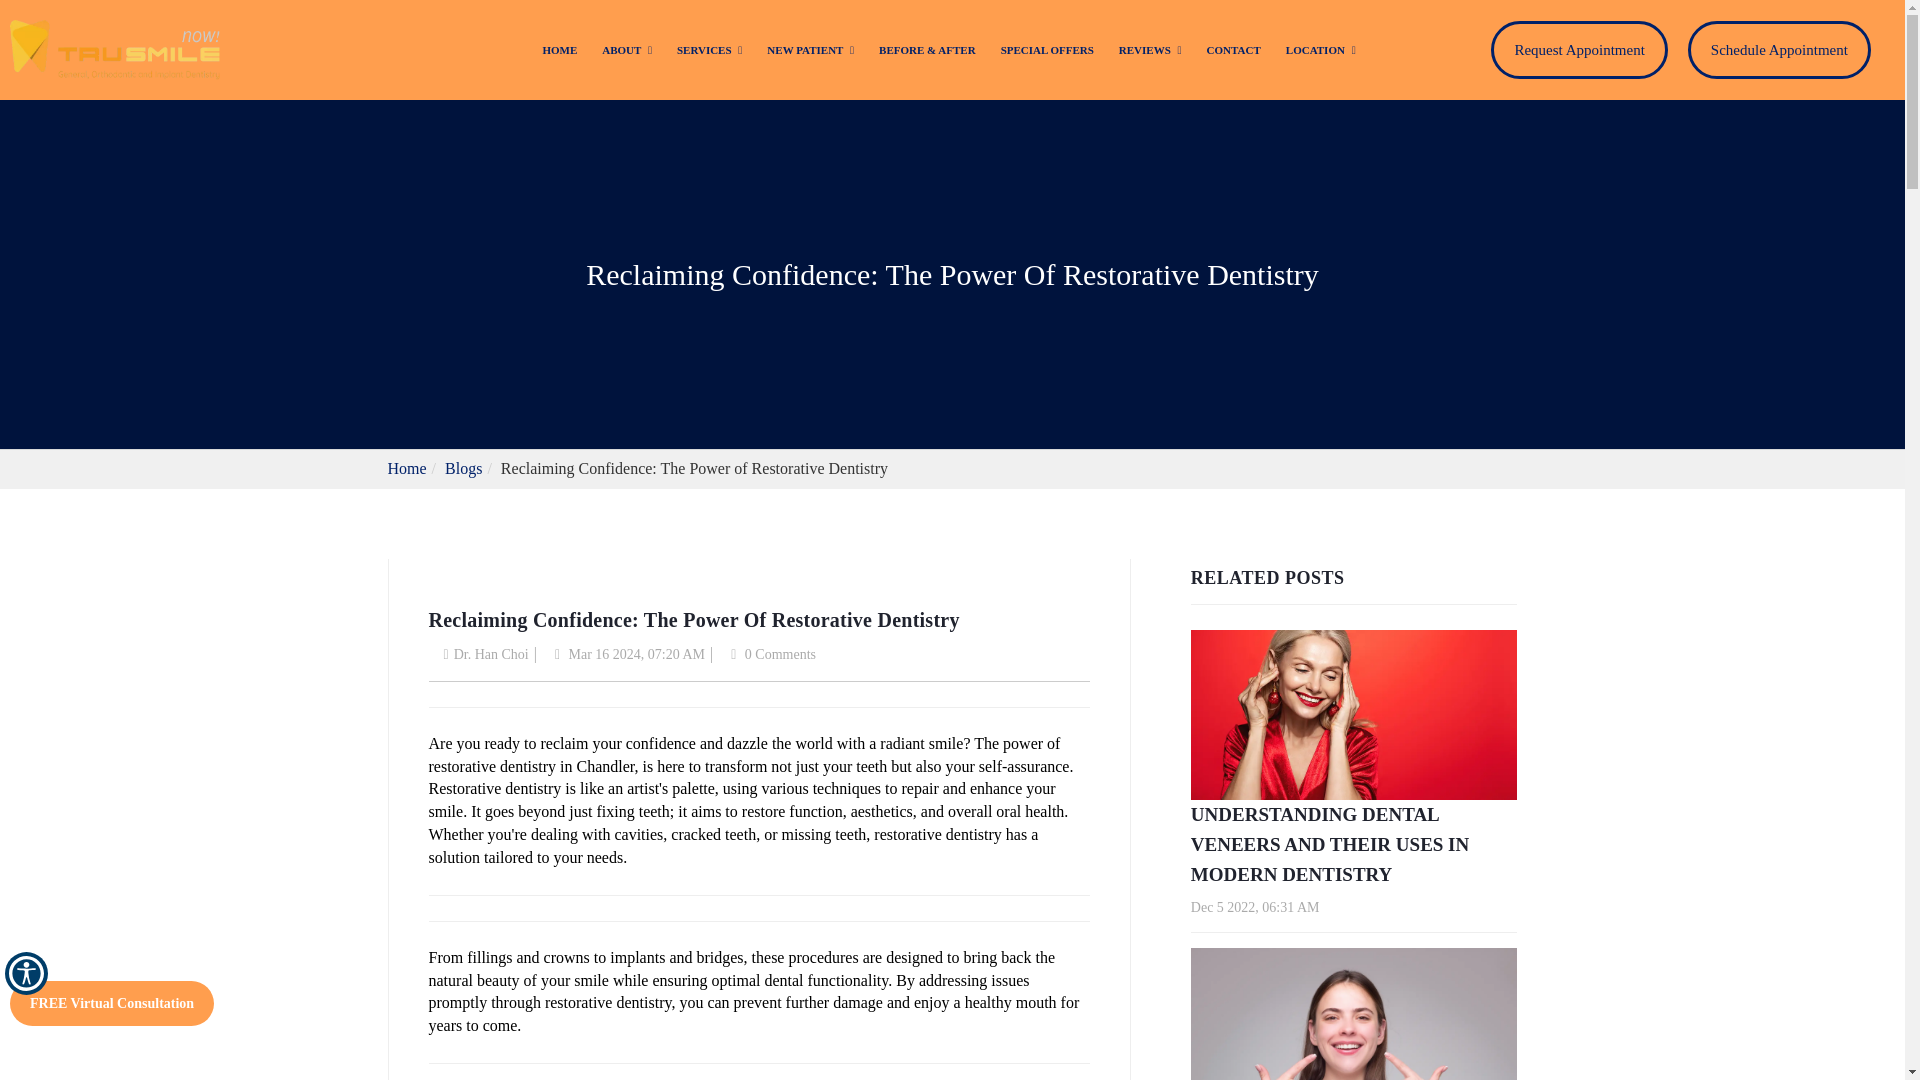 This screenshot has height=1080, width=1920. I want to click on CONTACT, so click(1234, 51).